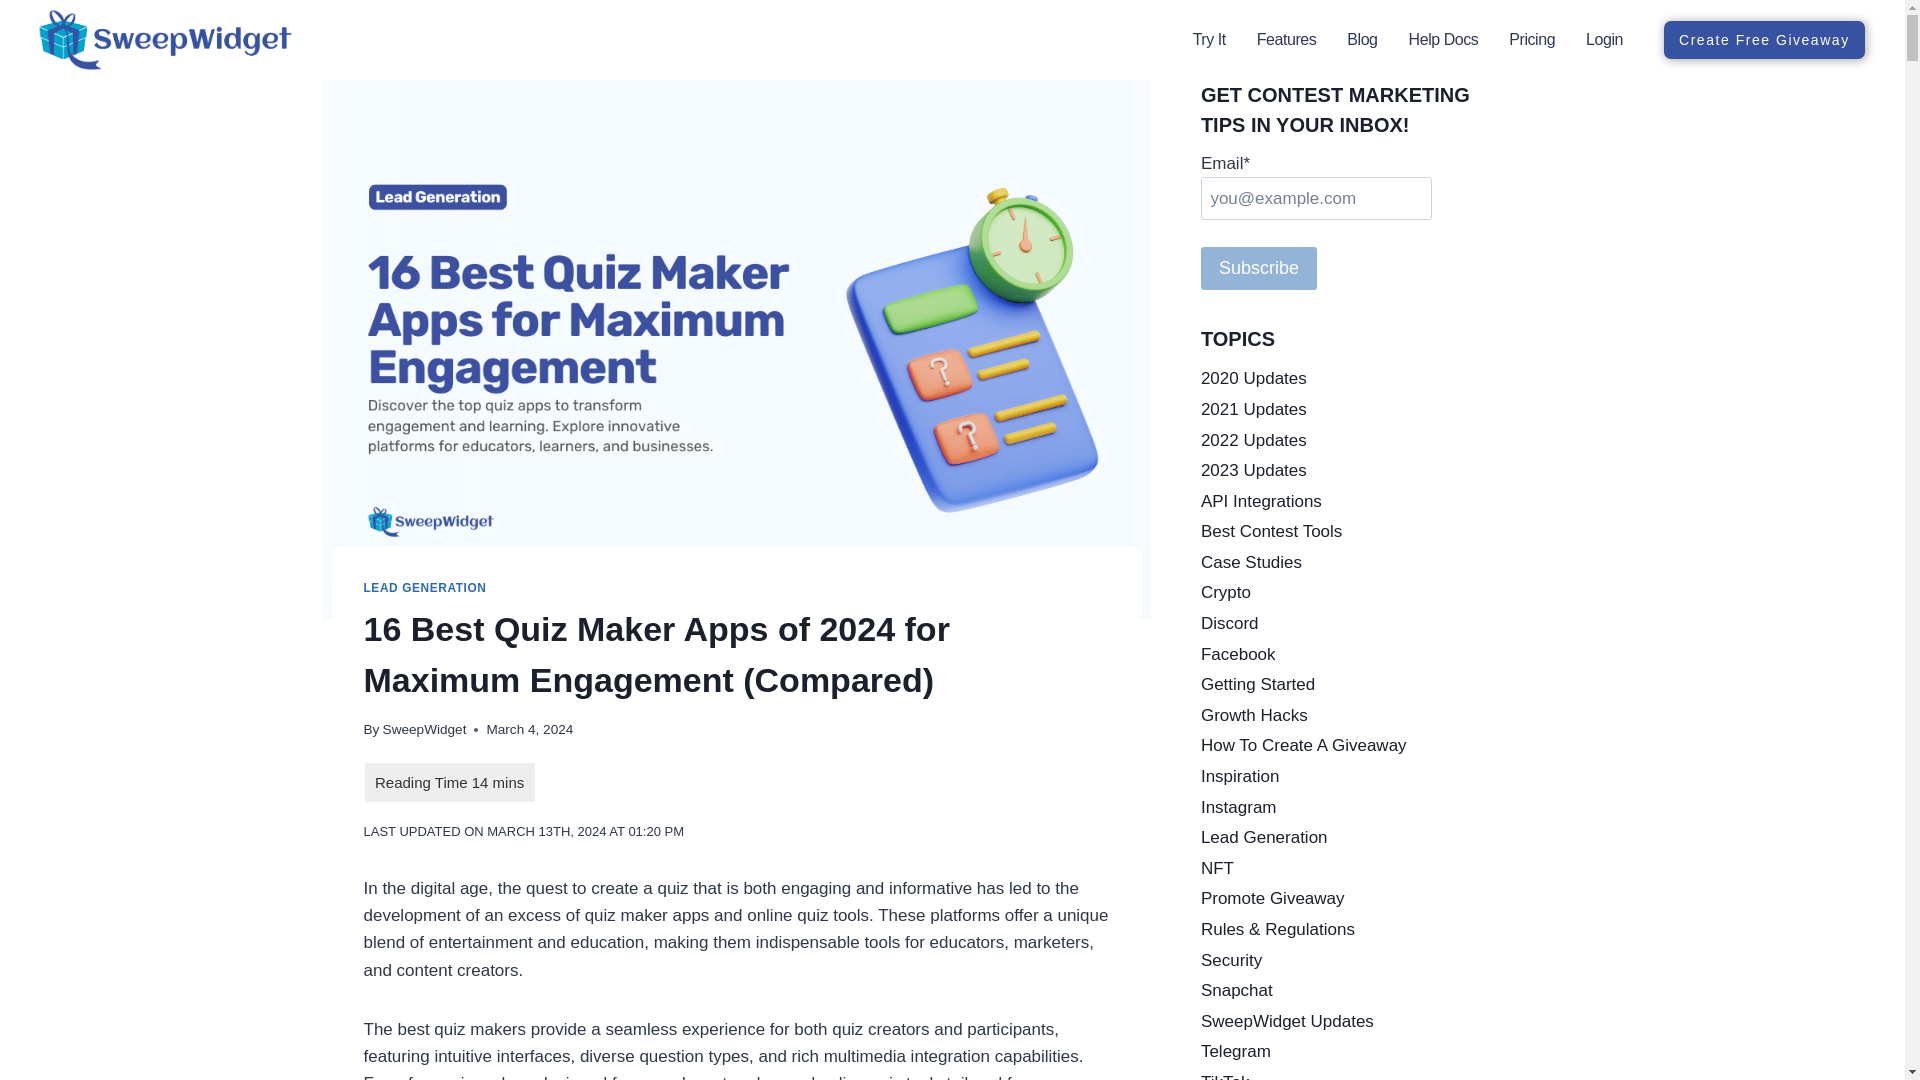  I want to click on SweepWidget, so click(424, 729).